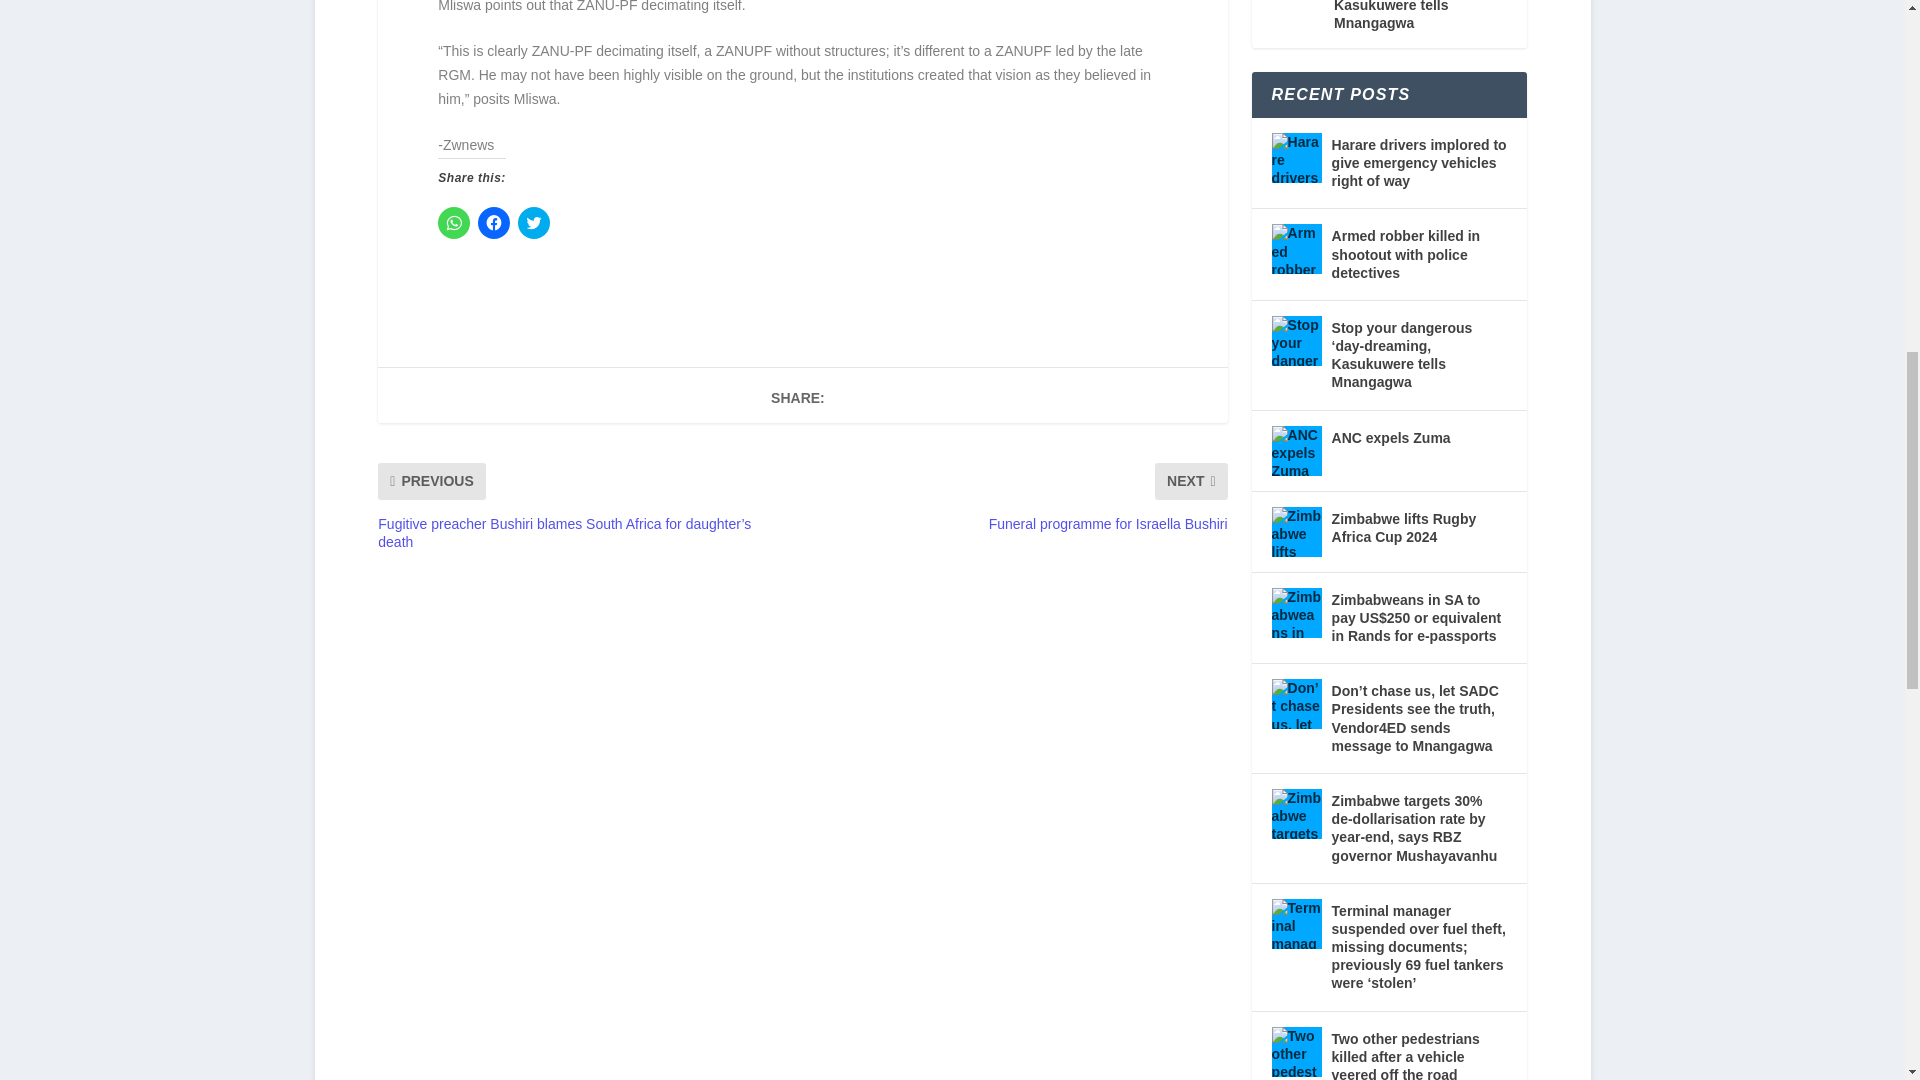 The image size is (1920, 1080). What do you see at coordinates (494, 222) in the screenshot?
I see `Click to share on Facebook` at bounding box center [494, 222].